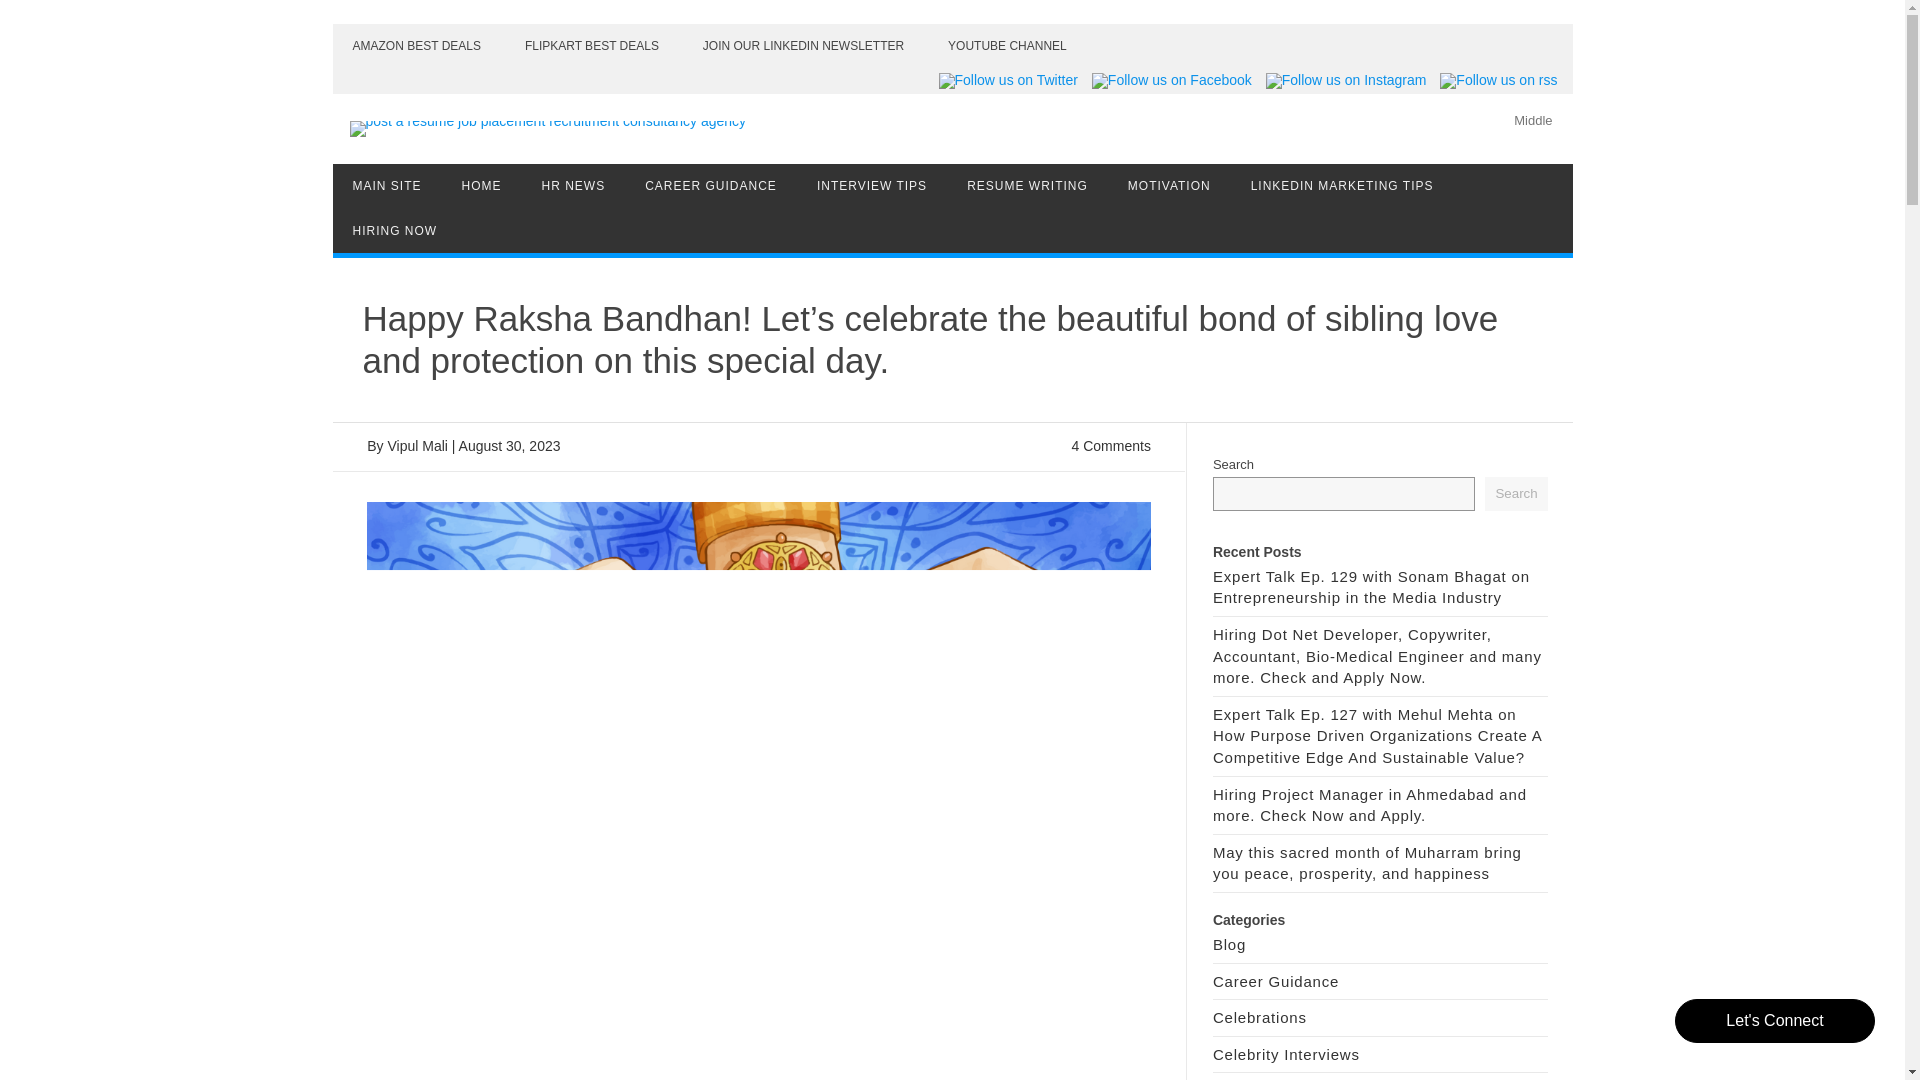 The image size is (1920, 1080). What do you see at coordinates (386, 186) in the screenshot?
I see `MAIN SITE` at bounding box center [386, 186].